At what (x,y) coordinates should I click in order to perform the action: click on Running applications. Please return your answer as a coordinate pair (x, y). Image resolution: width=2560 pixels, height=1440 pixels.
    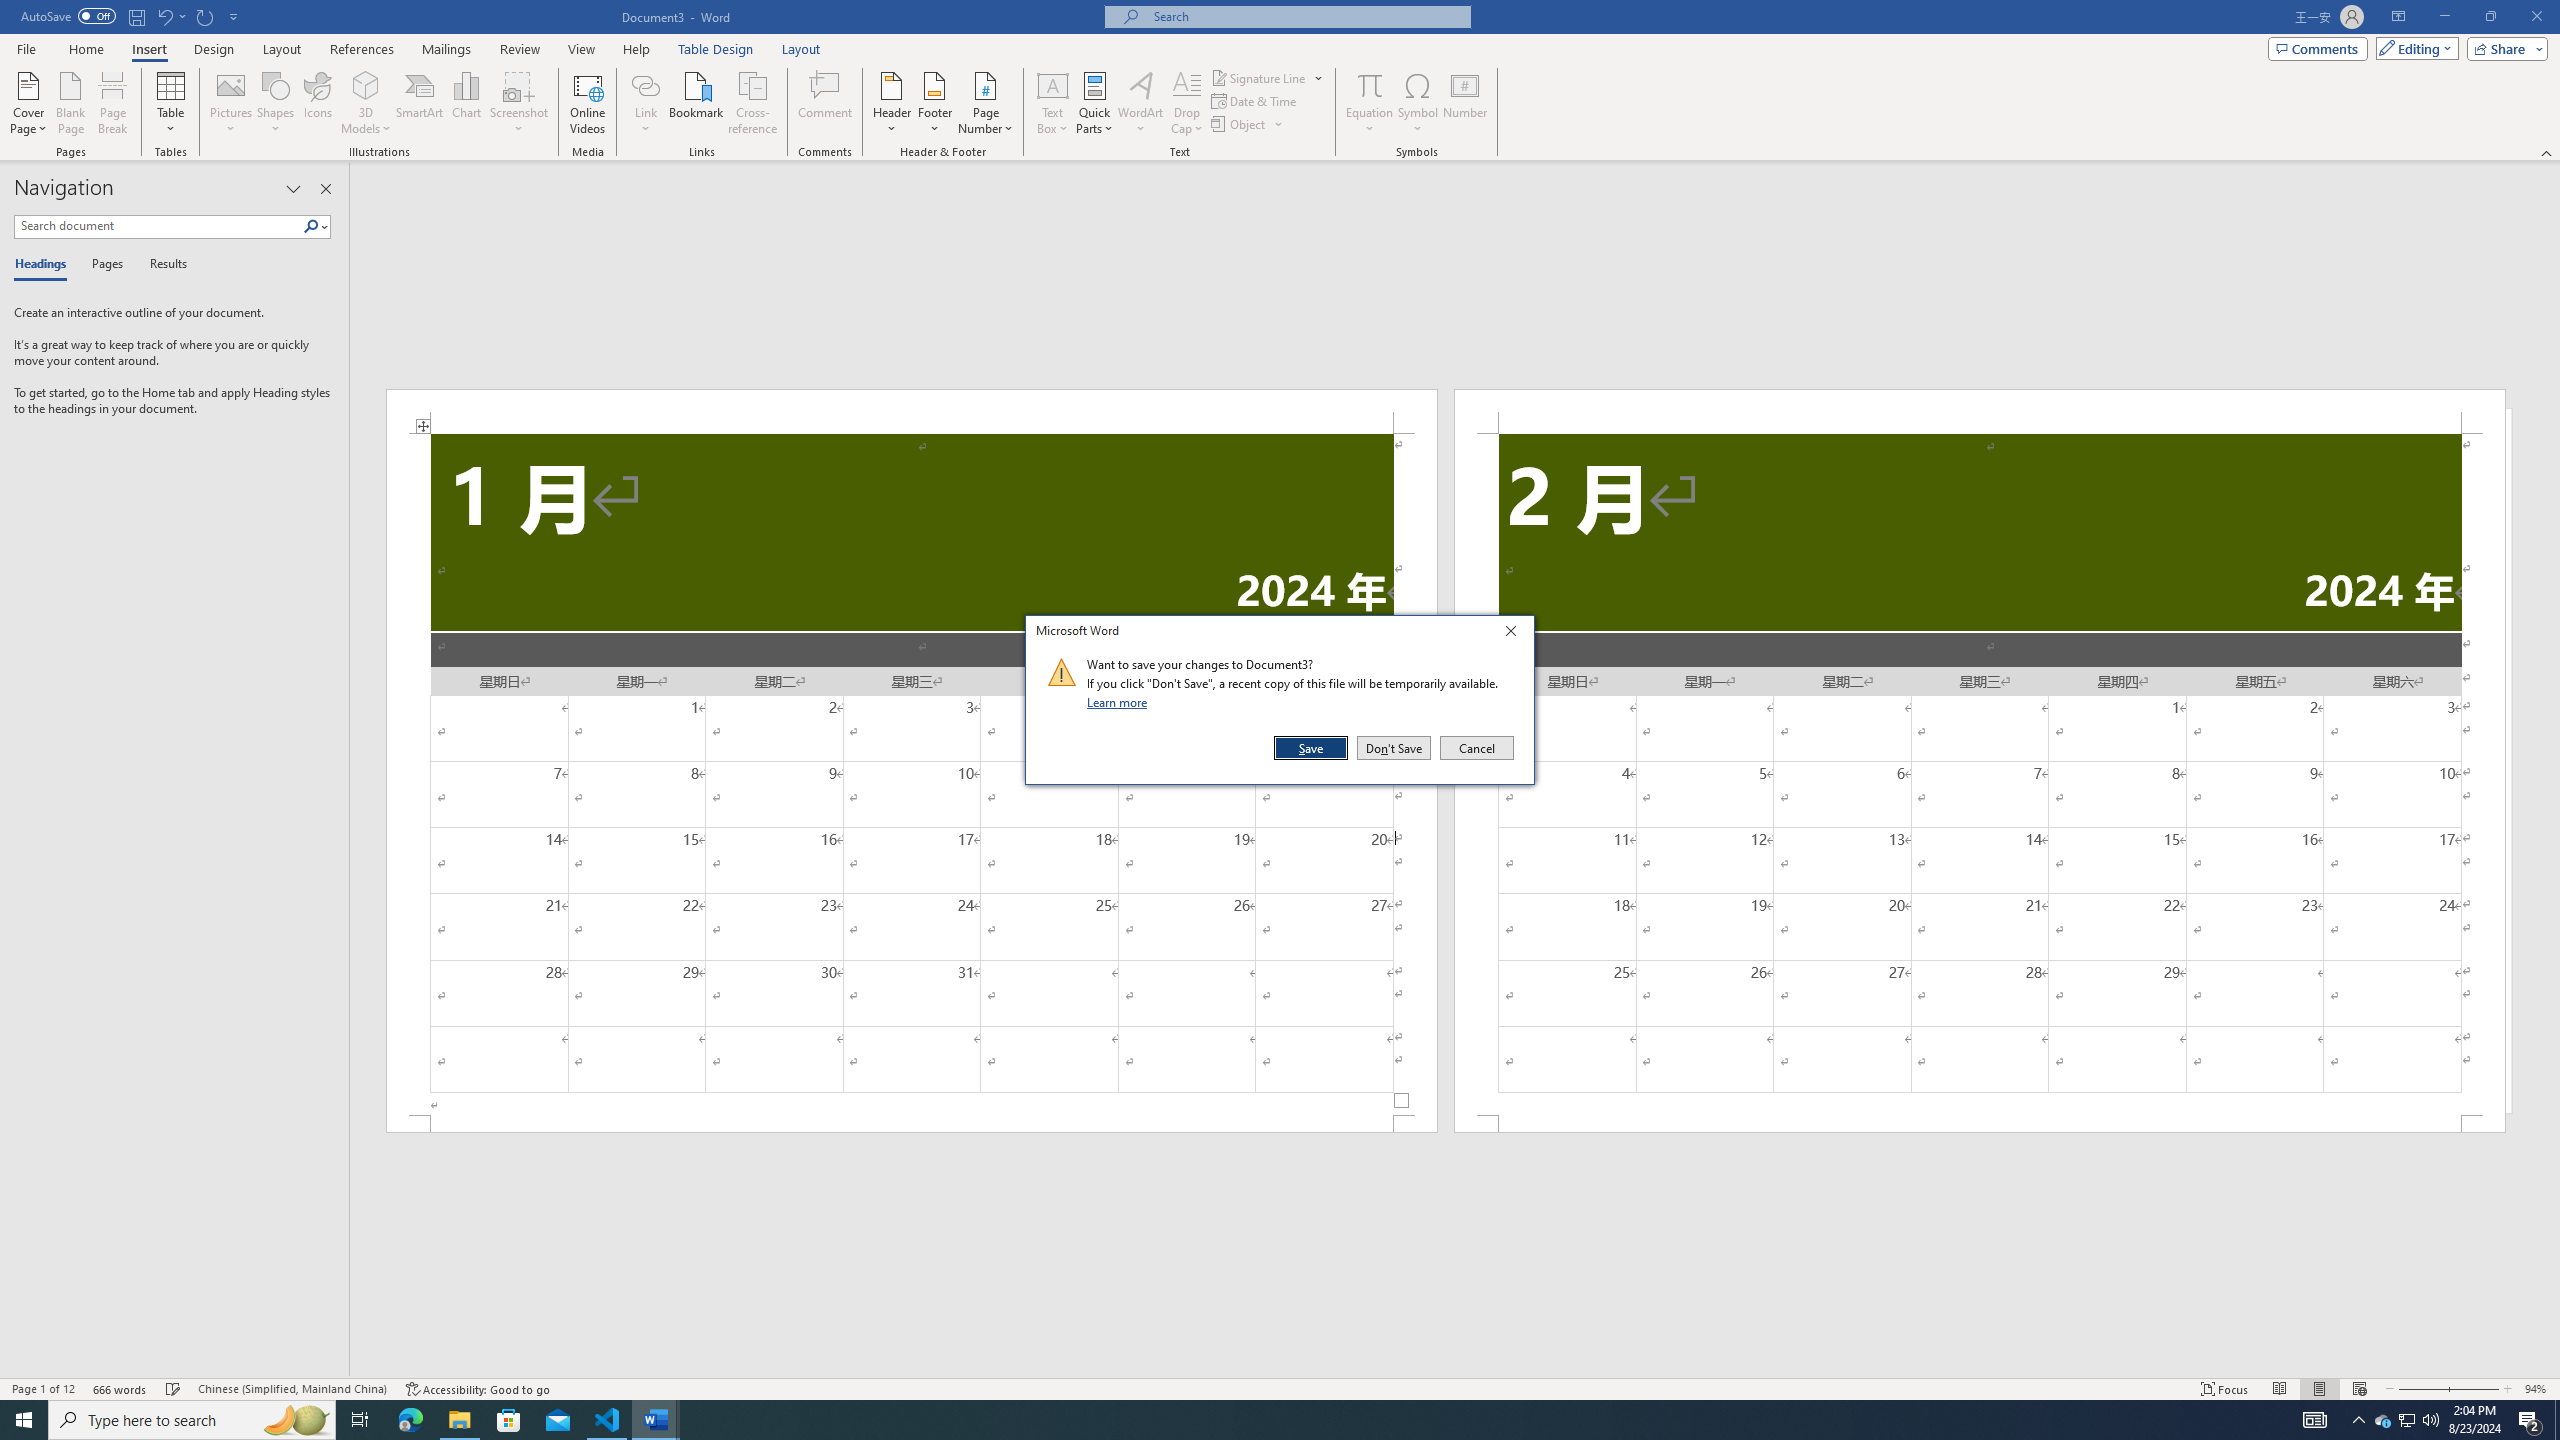
    Looking at the image, I should click on (1262, 1420).